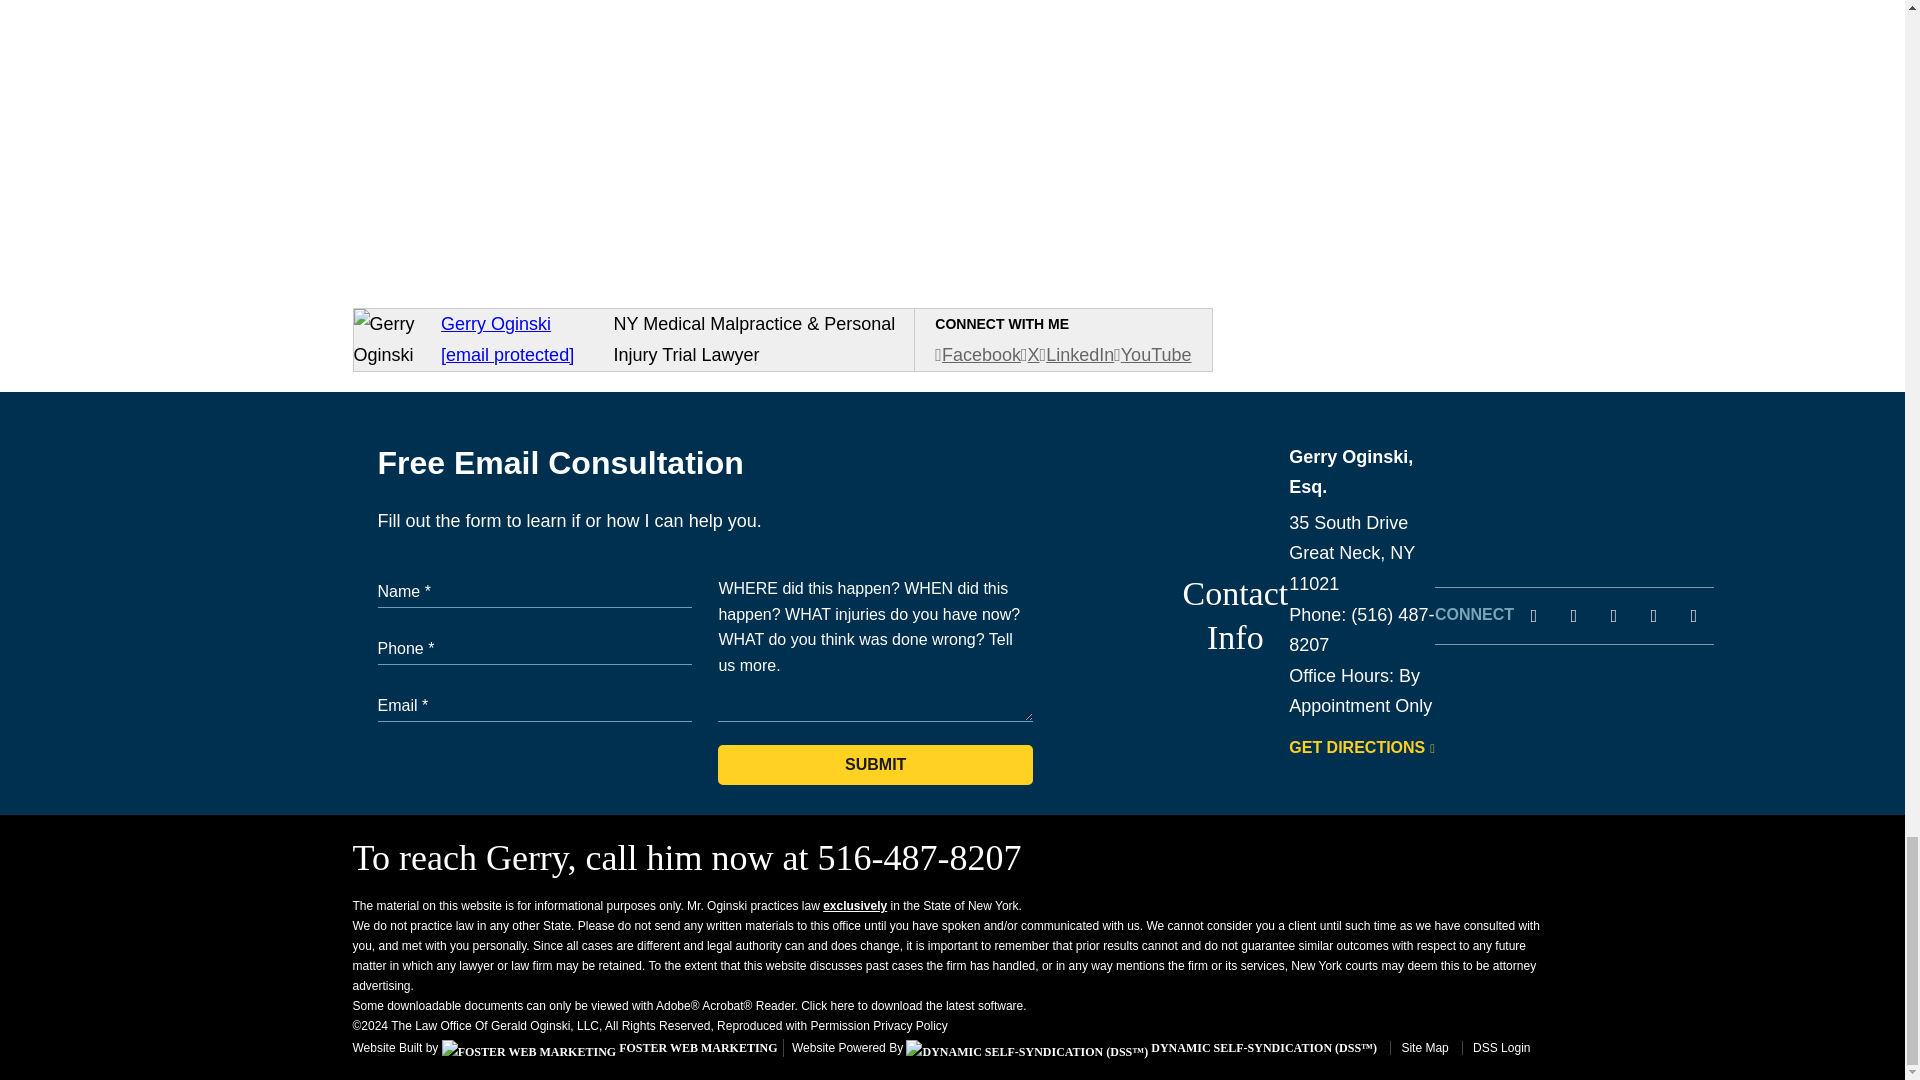 This screenshot has height=1080, width=1920. I want to click on Gerry Oginski, so click(496, 324).